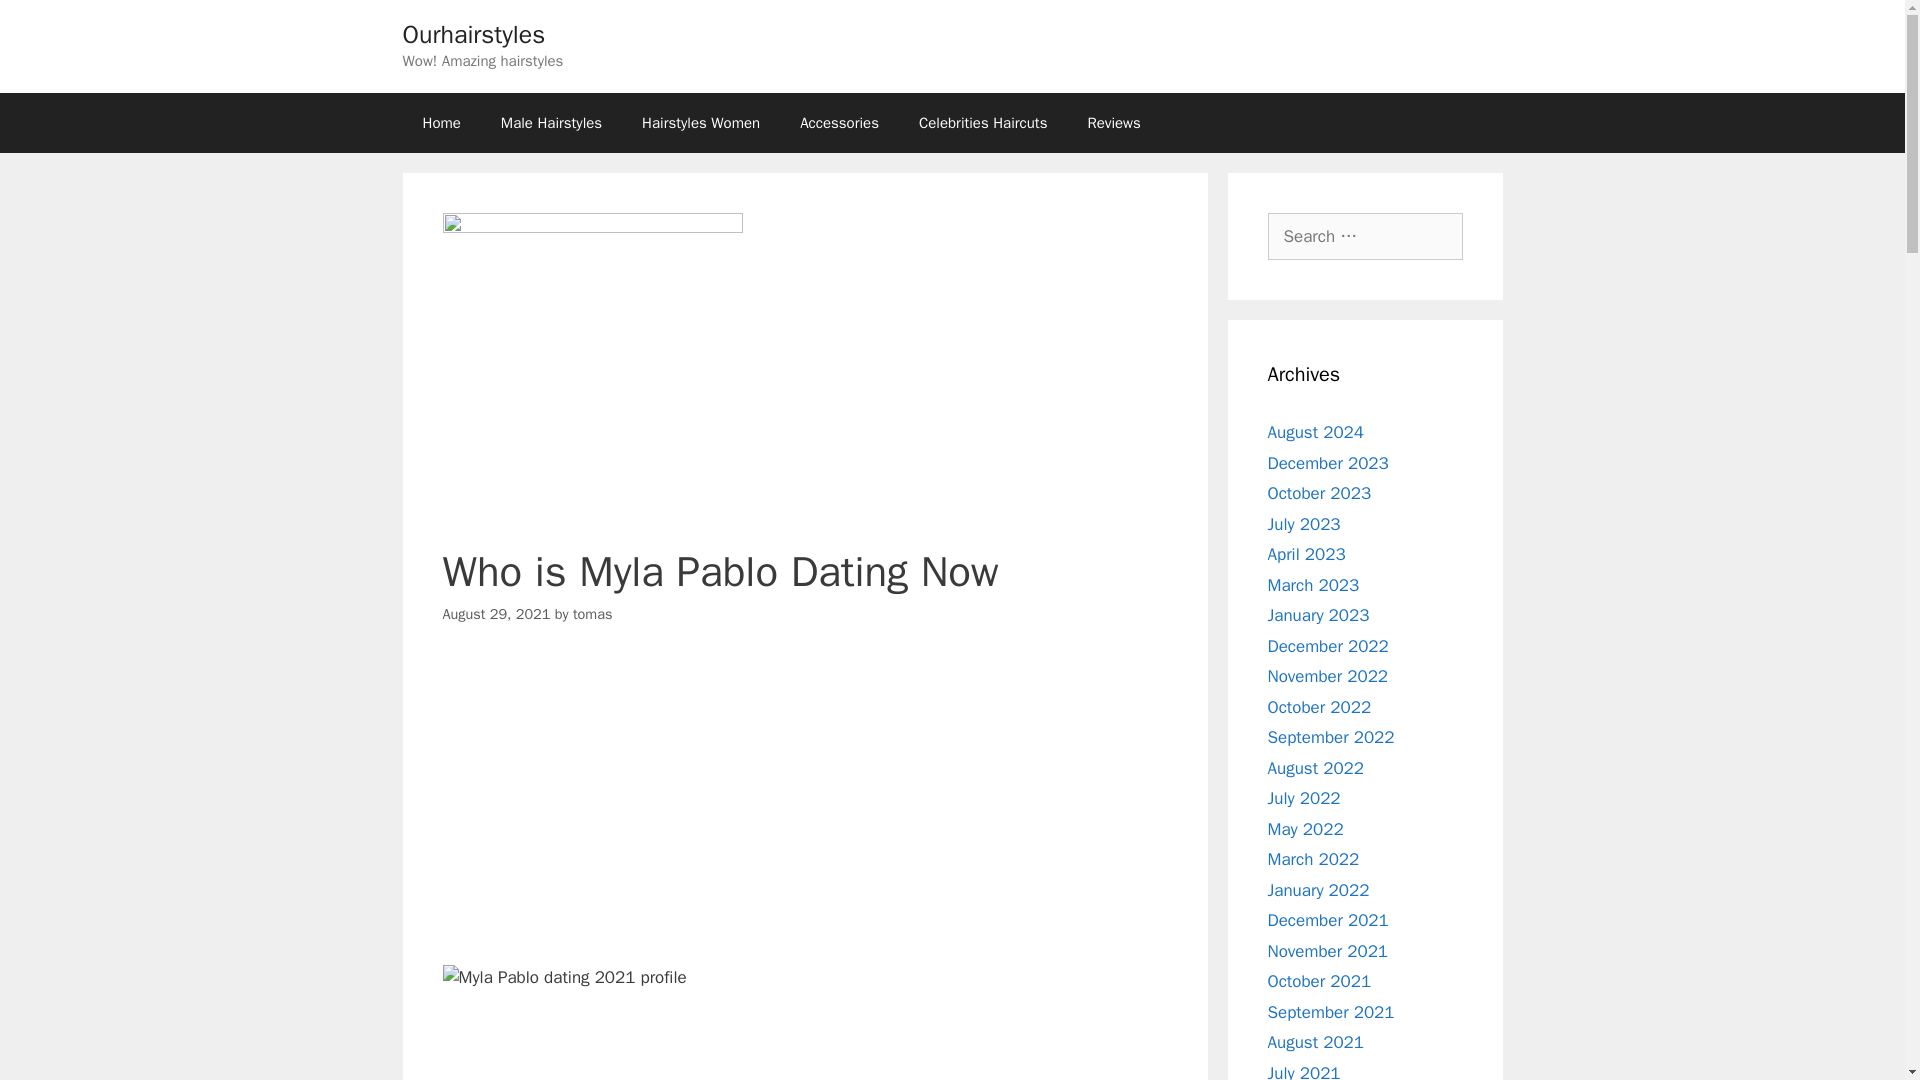  Describe the element at coordinates (700, 122) in the screenshot. I see `Hairstyles Women` at that location.